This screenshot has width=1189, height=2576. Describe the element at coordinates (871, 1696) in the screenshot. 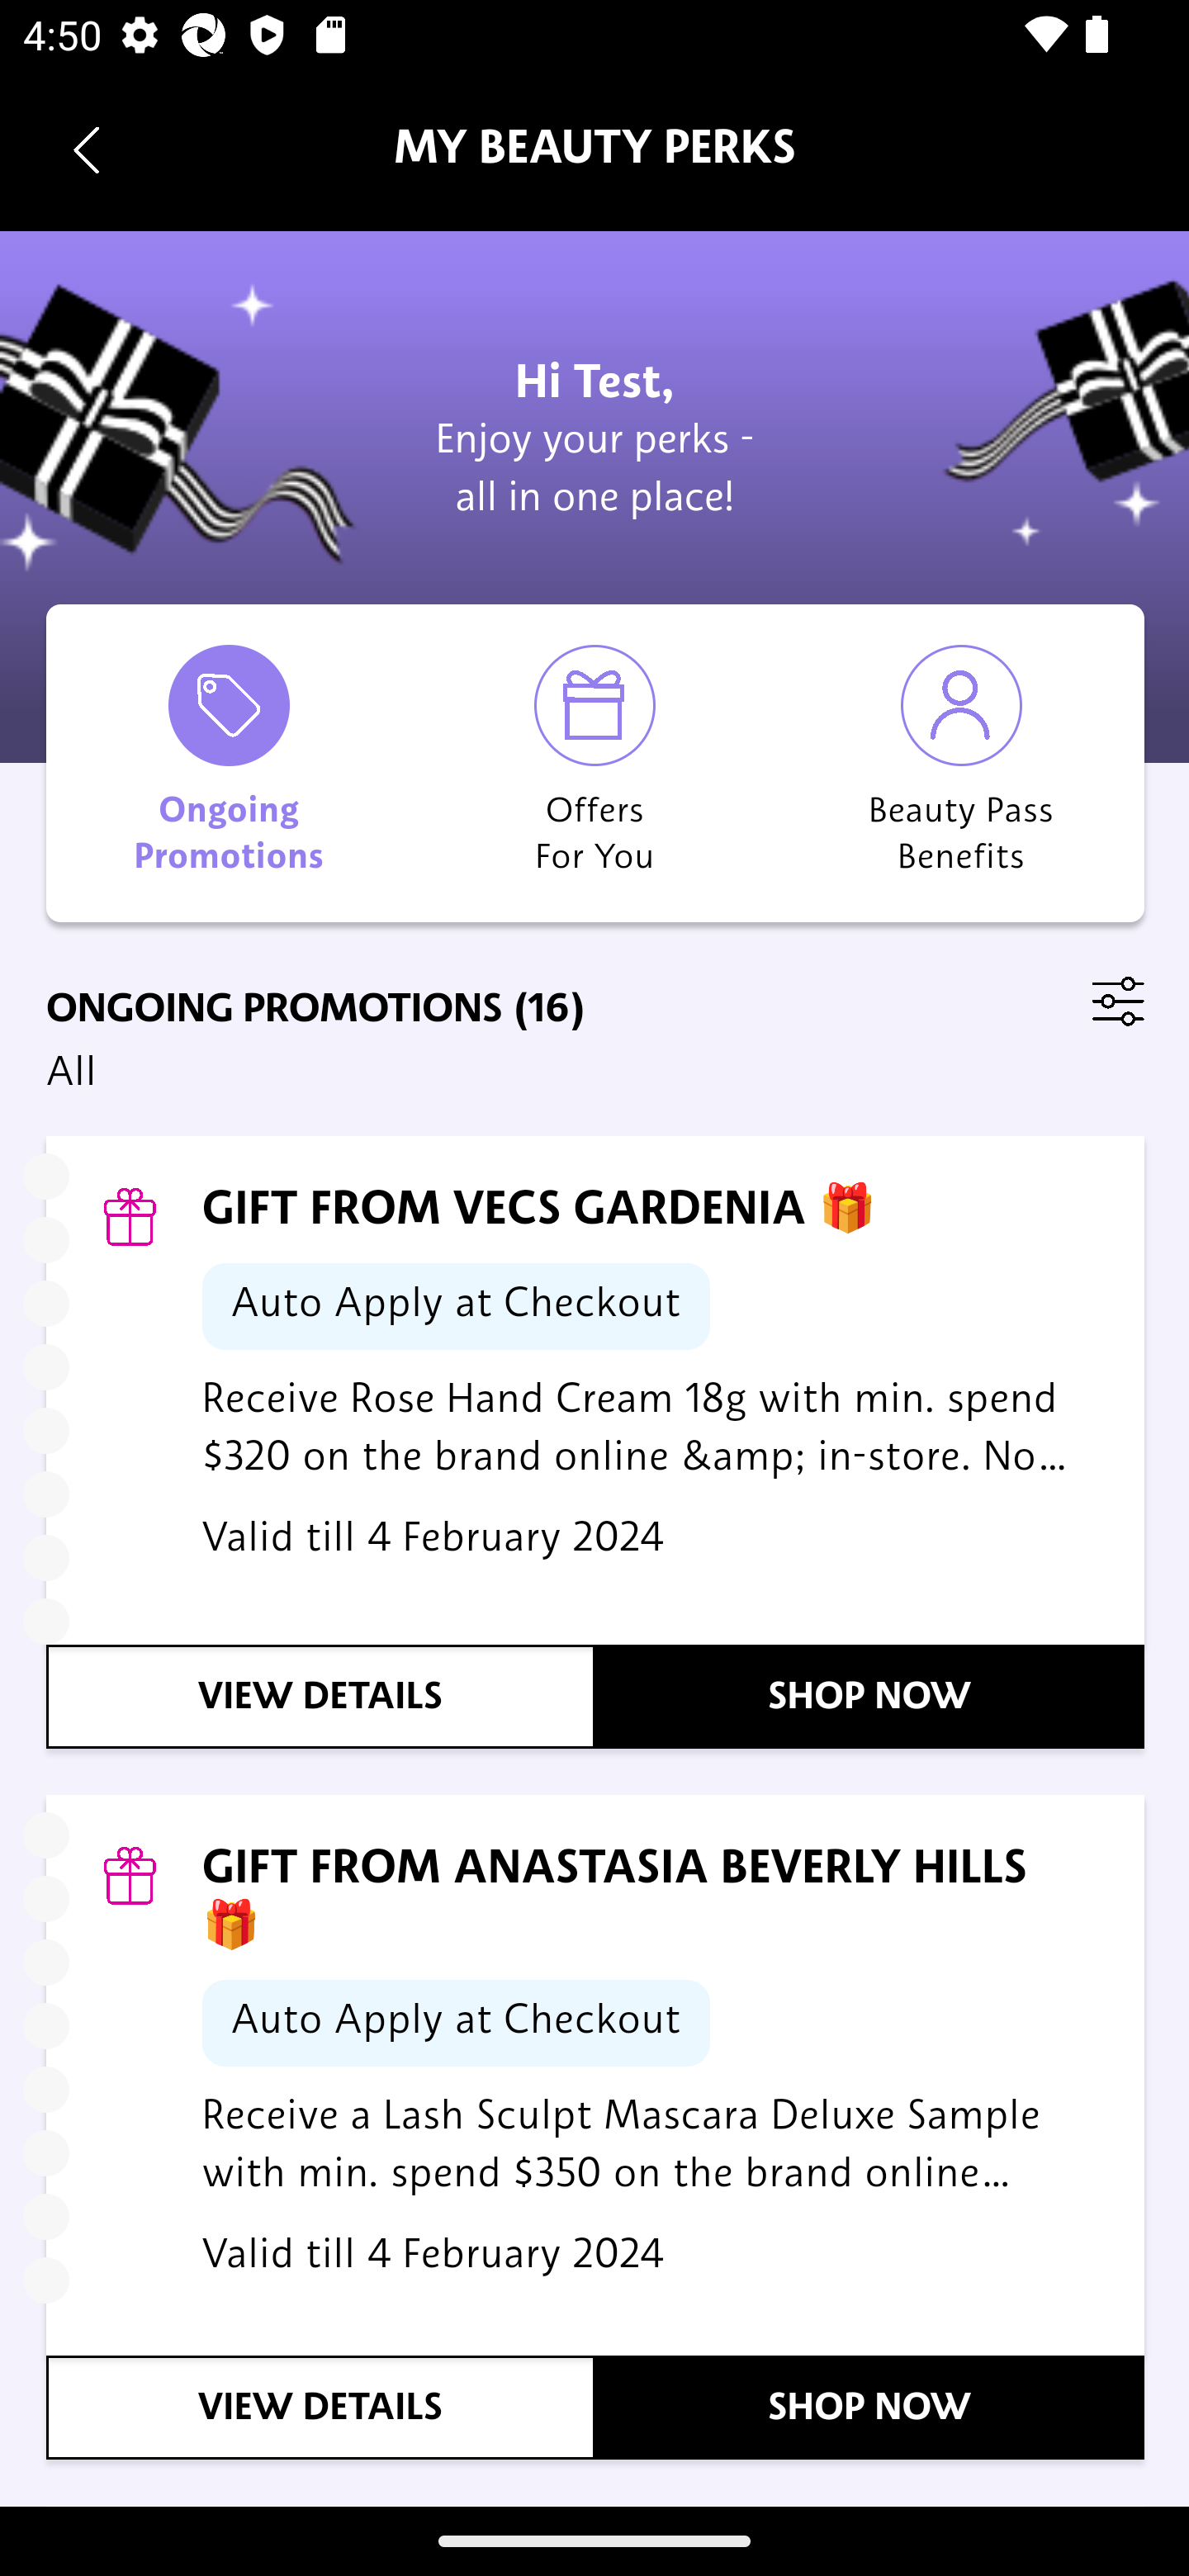

I see `SHOP NOW` at that location.